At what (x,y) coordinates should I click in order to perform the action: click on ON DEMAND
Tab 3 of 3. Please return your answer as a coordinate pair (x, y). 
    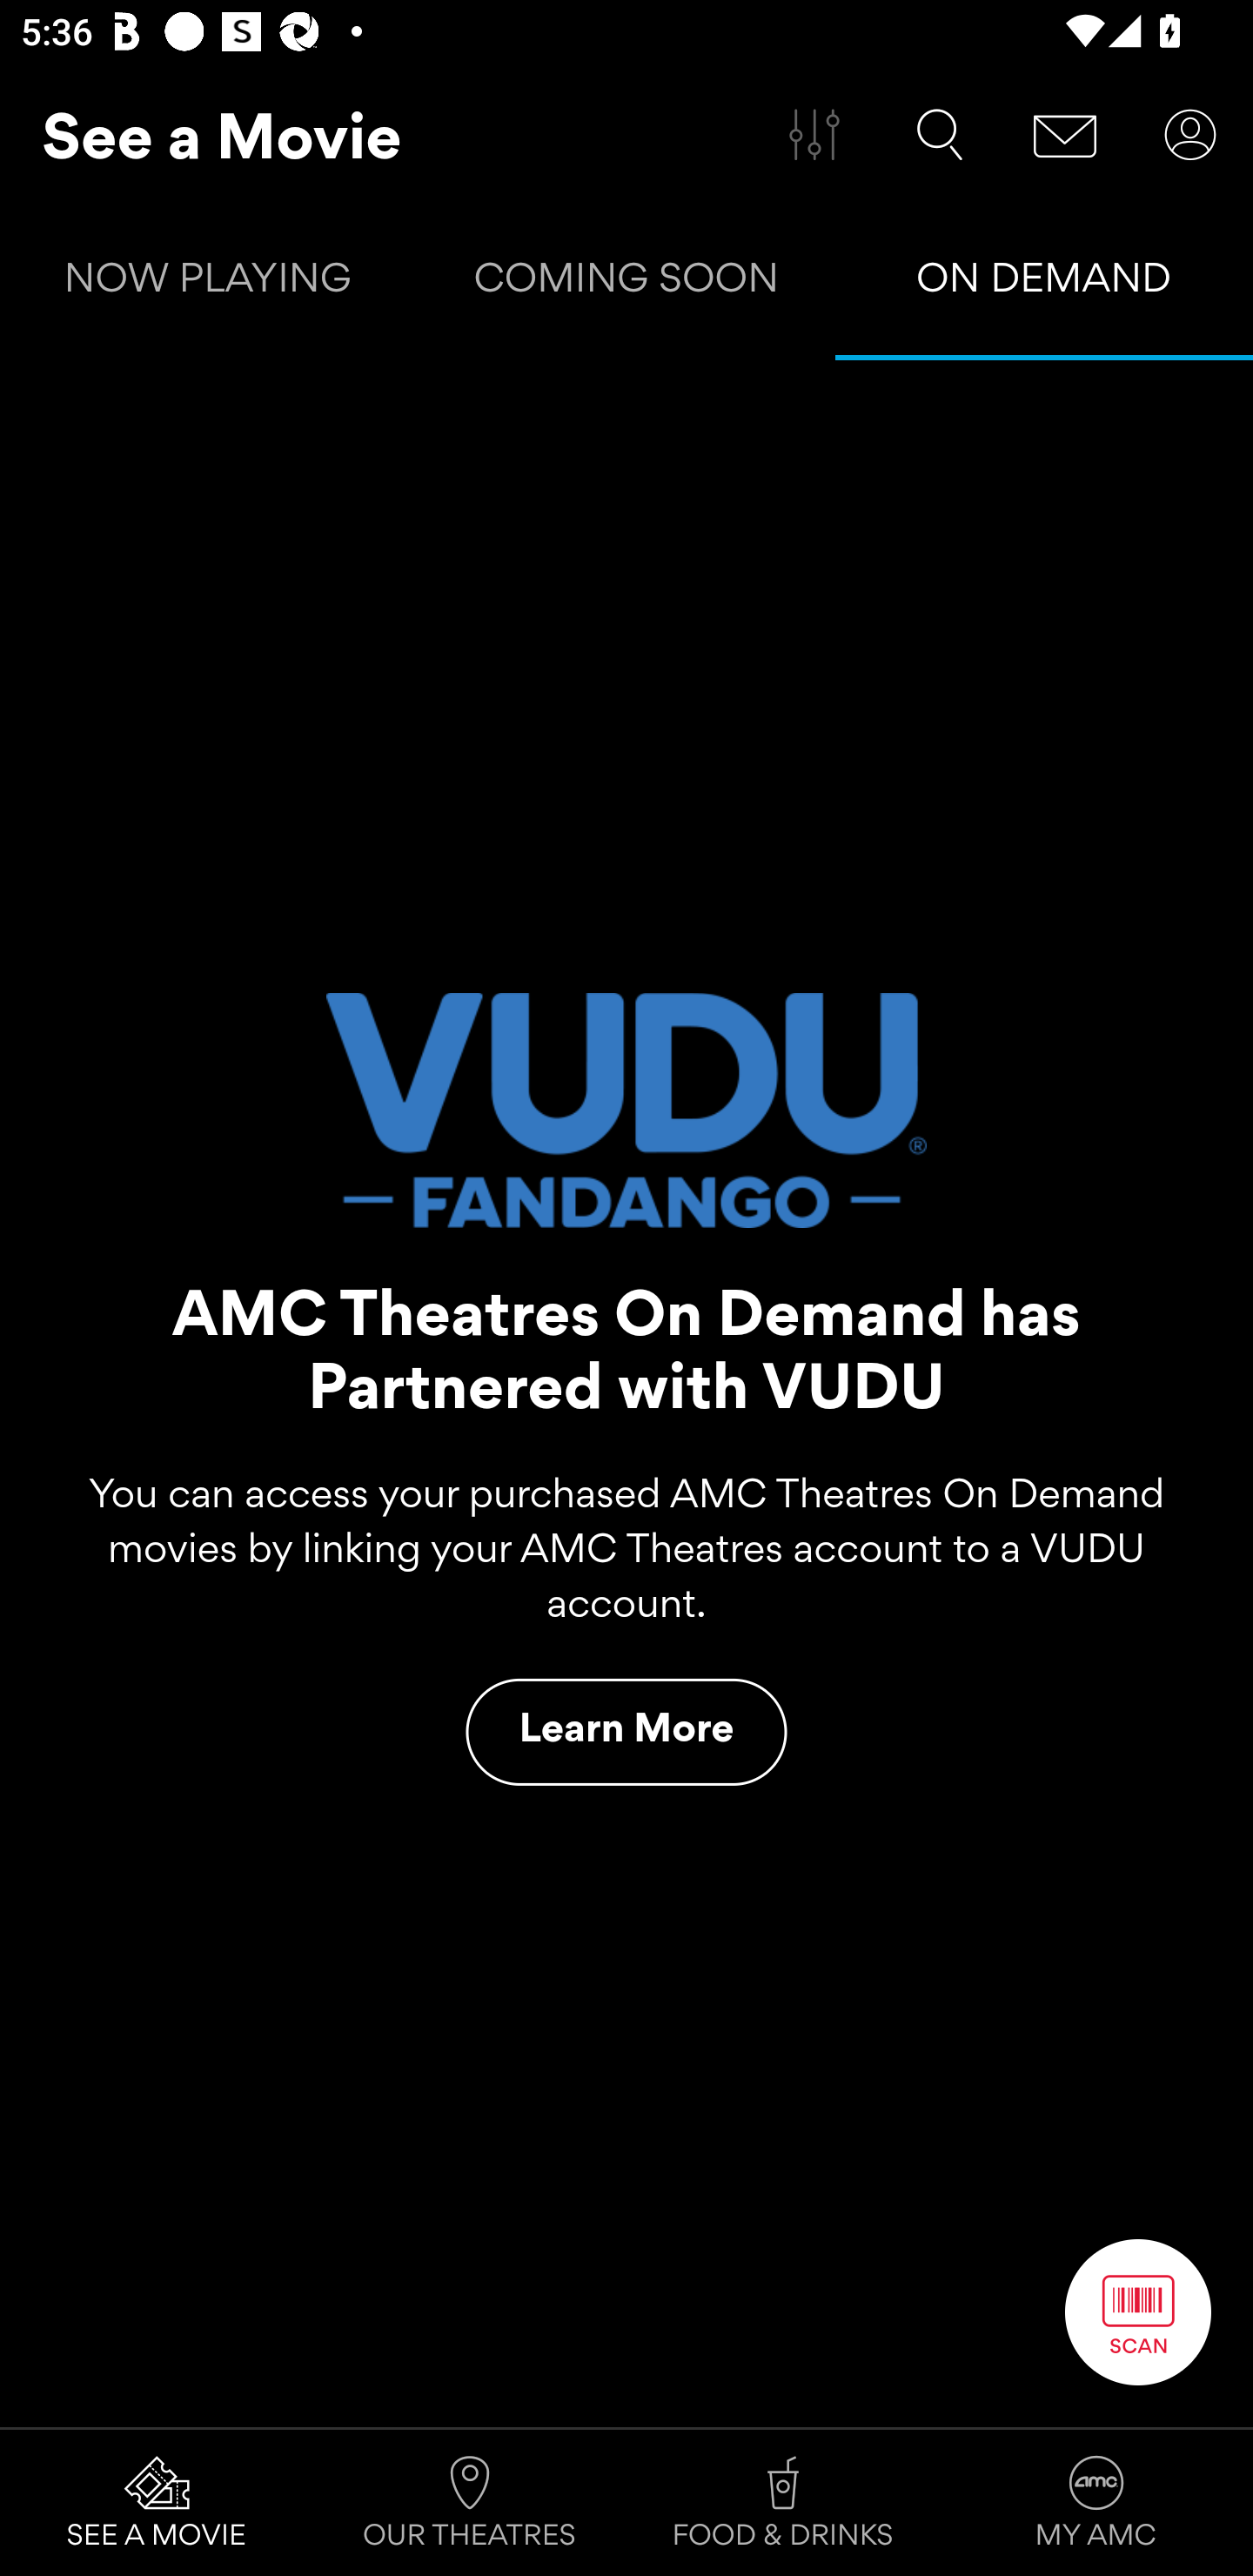
    Looking at the image, I should click on (1044, 284).